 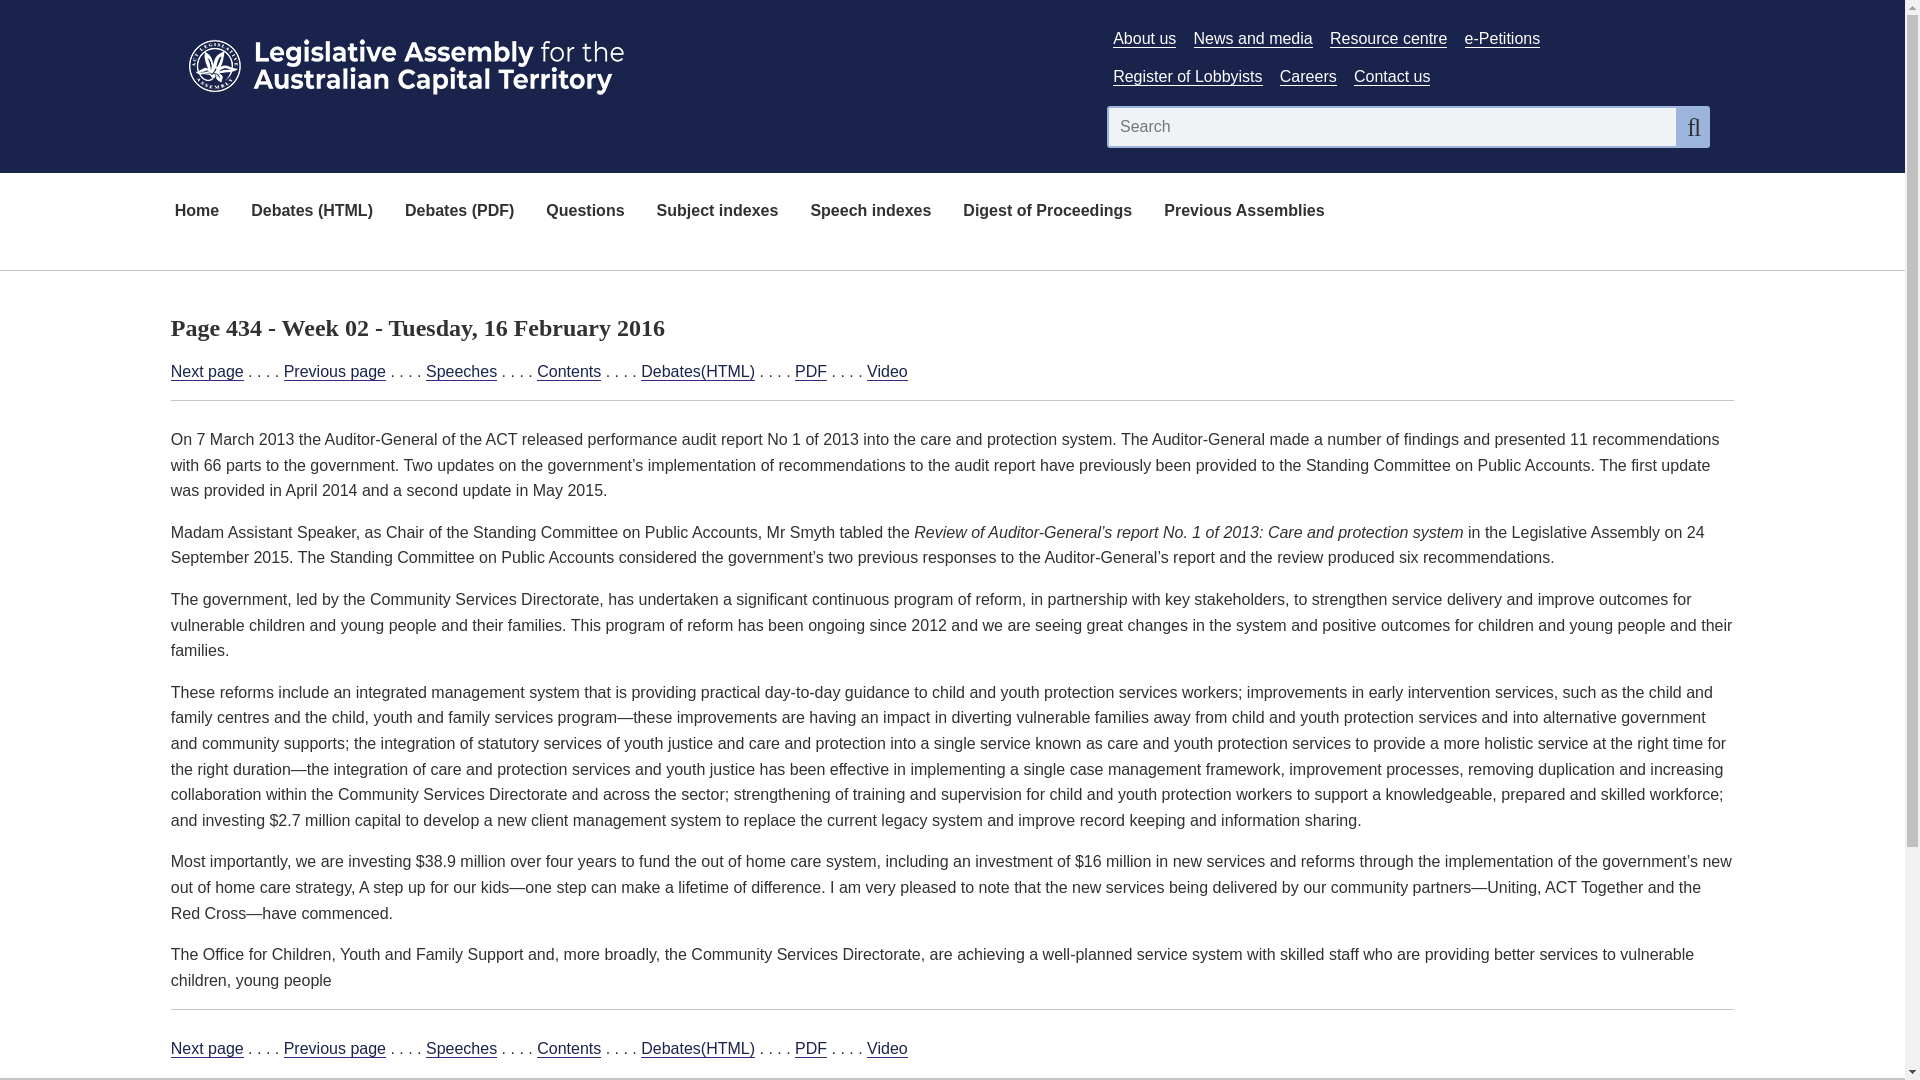 What do you see at coordinates (1244, 212) in the screenshot?
I see `Previous Assemblies` at bounding box center [1244, 212].